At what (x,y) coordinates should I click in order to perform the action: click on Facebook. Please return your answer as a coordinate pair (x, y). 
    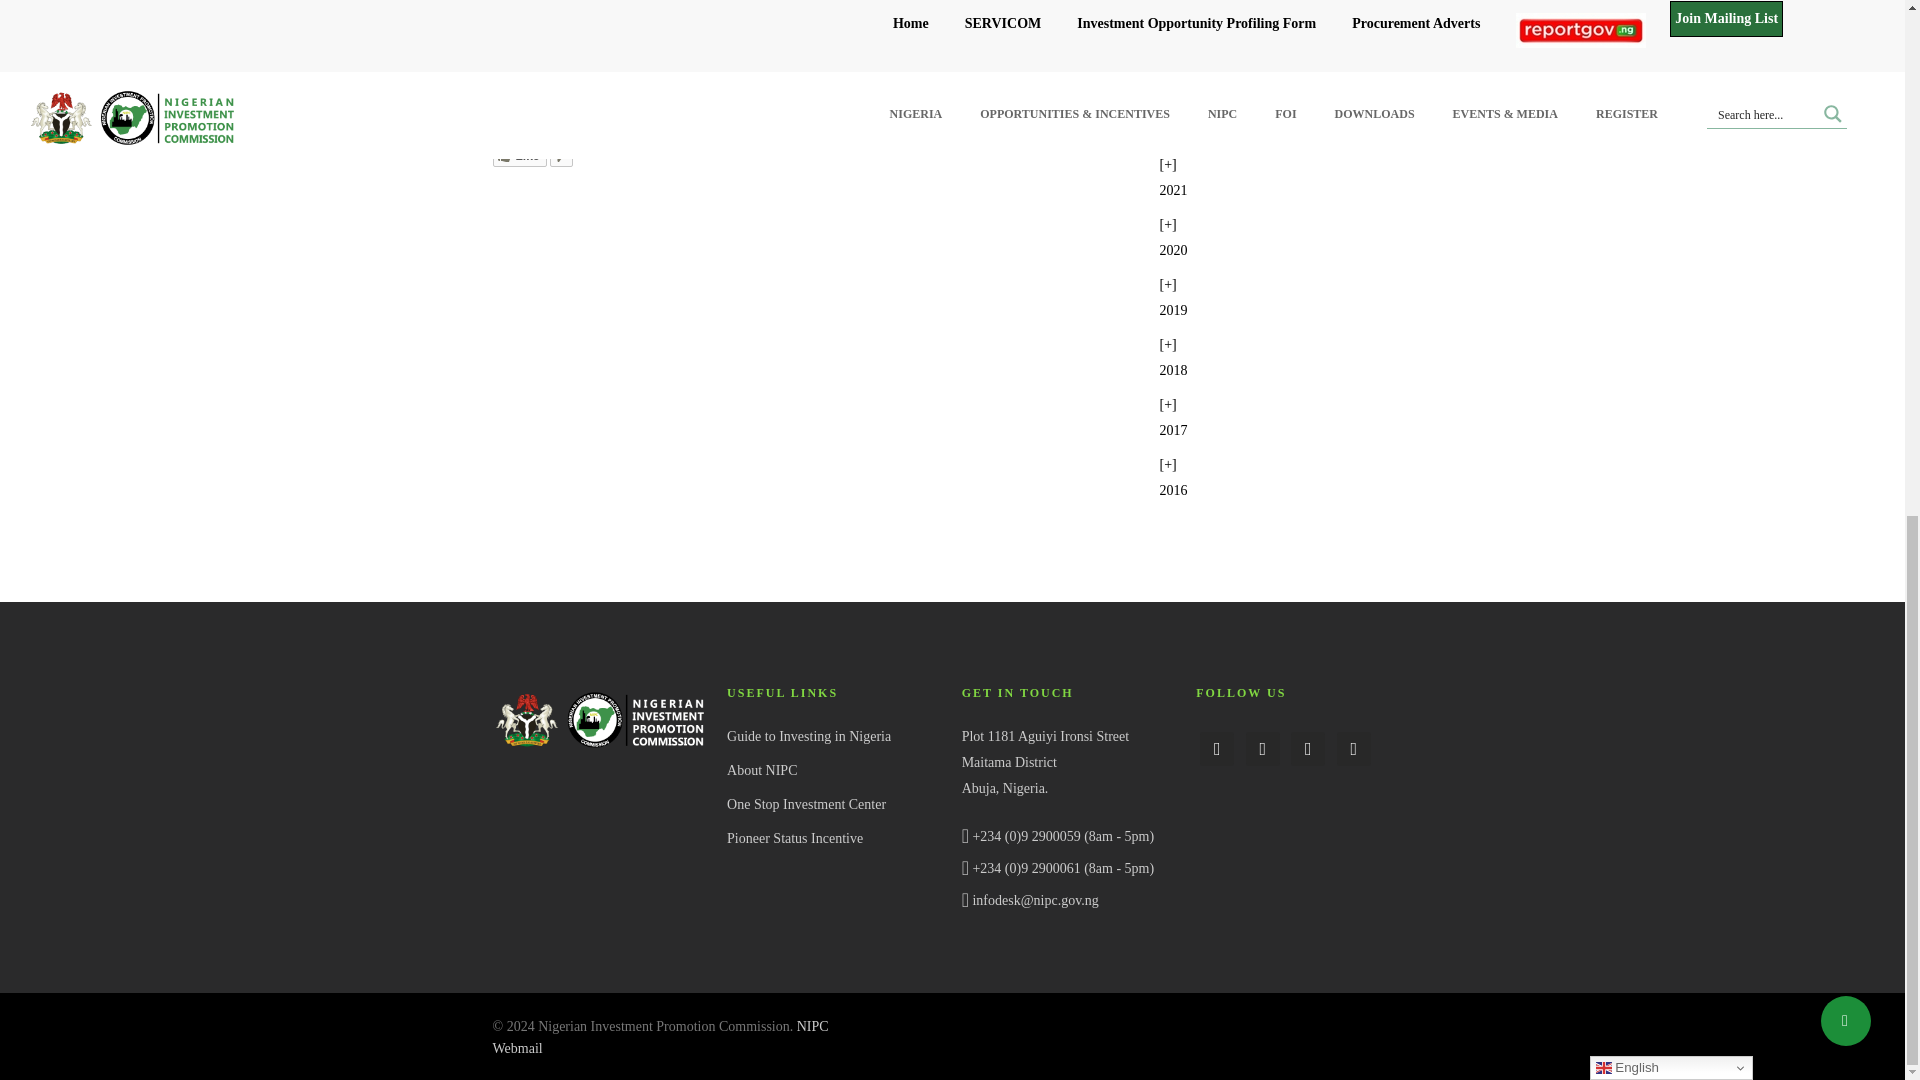
    Looking at the image, I should click on (1217, 748).